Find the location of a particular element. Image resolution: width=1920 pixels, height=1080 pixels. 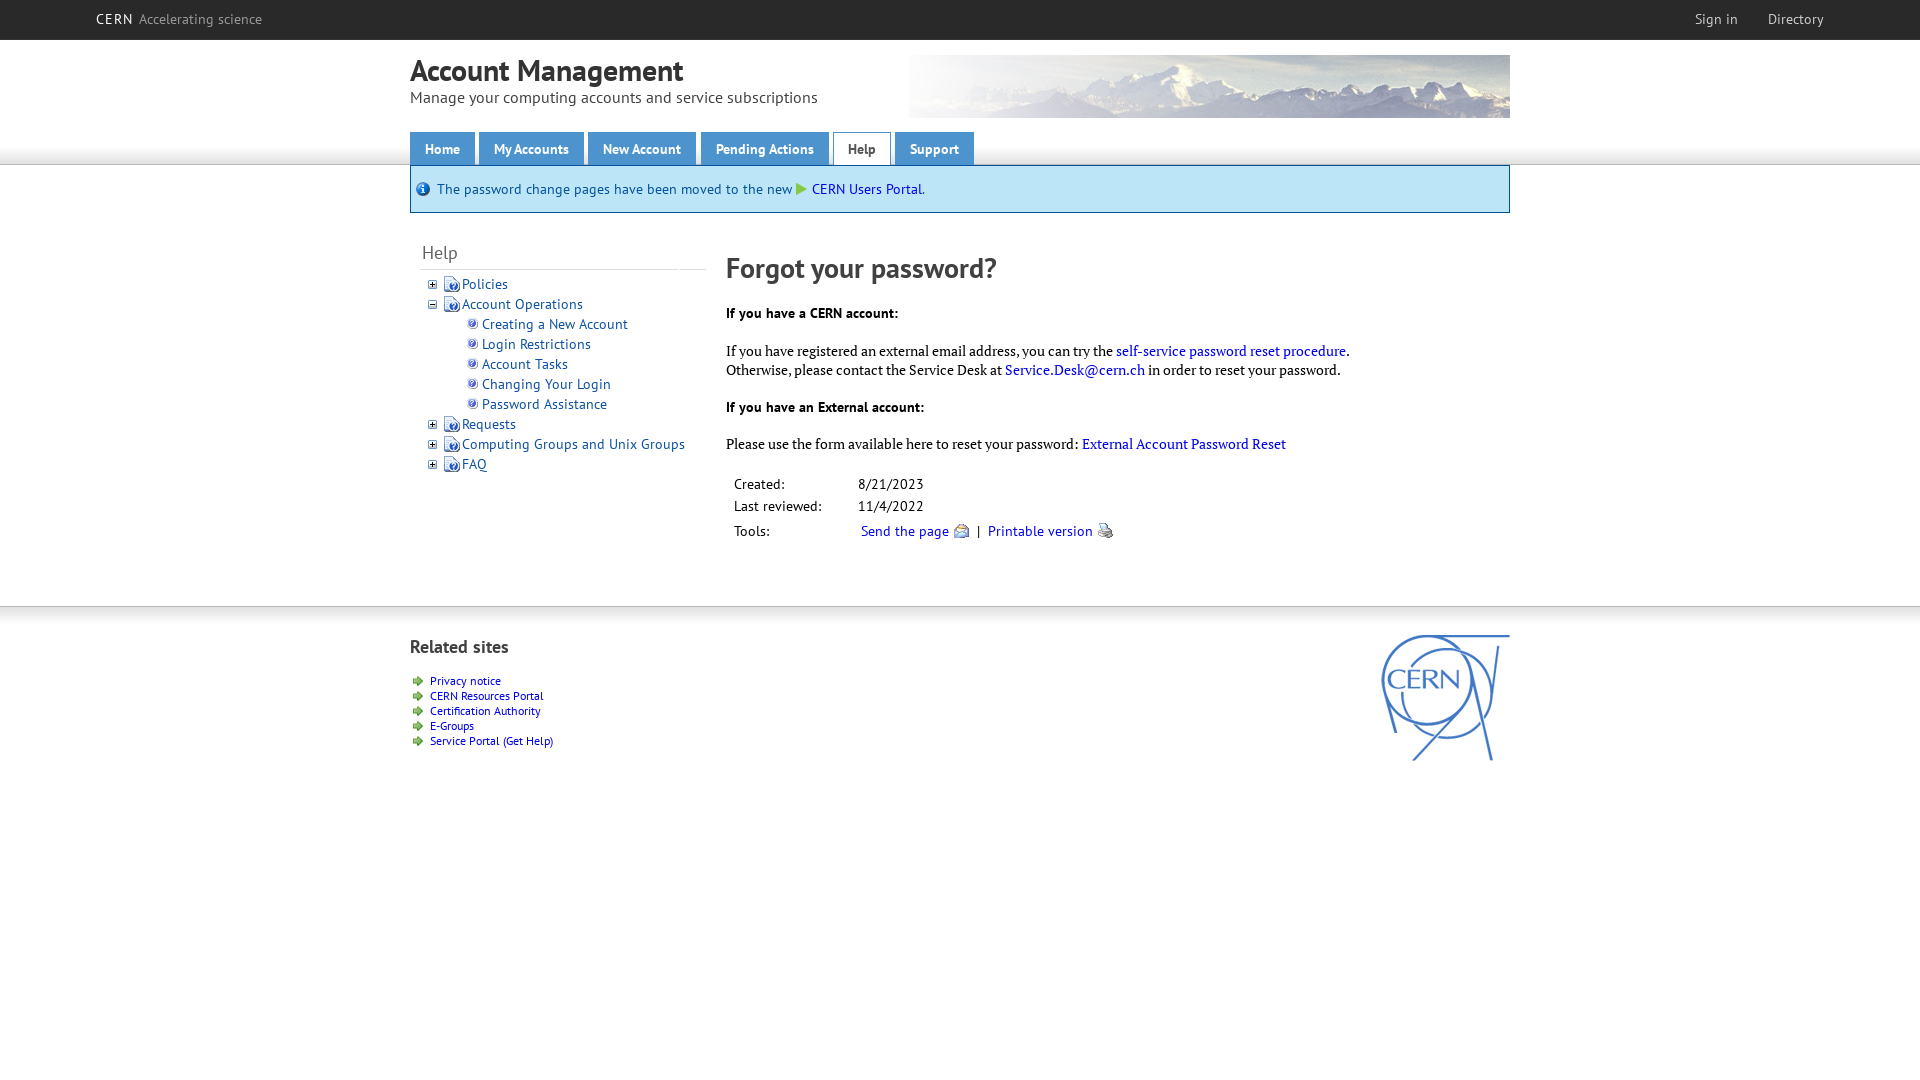

Directory is located at coordinates (1796, 19).